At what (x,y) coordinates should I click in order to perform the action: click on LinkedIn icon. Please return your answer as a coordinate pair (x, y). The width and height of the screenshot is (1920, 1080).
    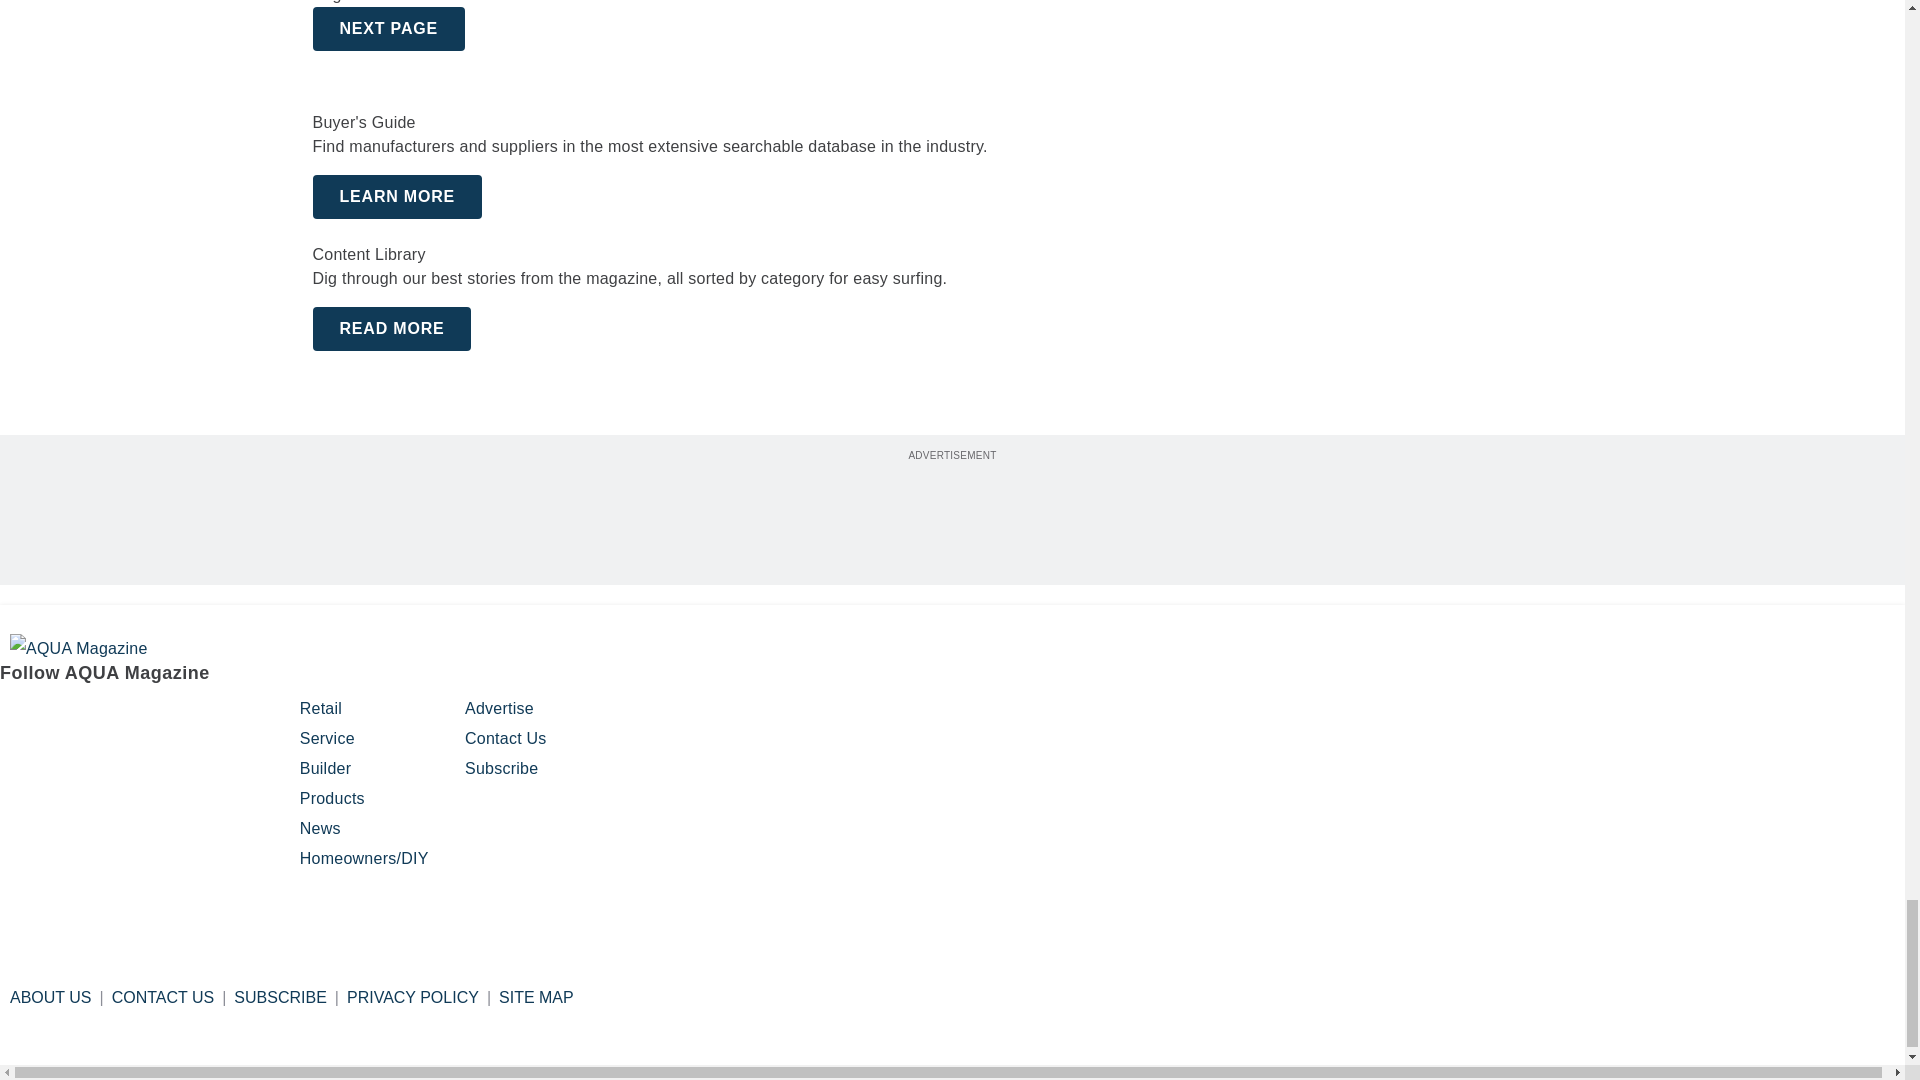
    Looking at the image, I should click on (227, 717).